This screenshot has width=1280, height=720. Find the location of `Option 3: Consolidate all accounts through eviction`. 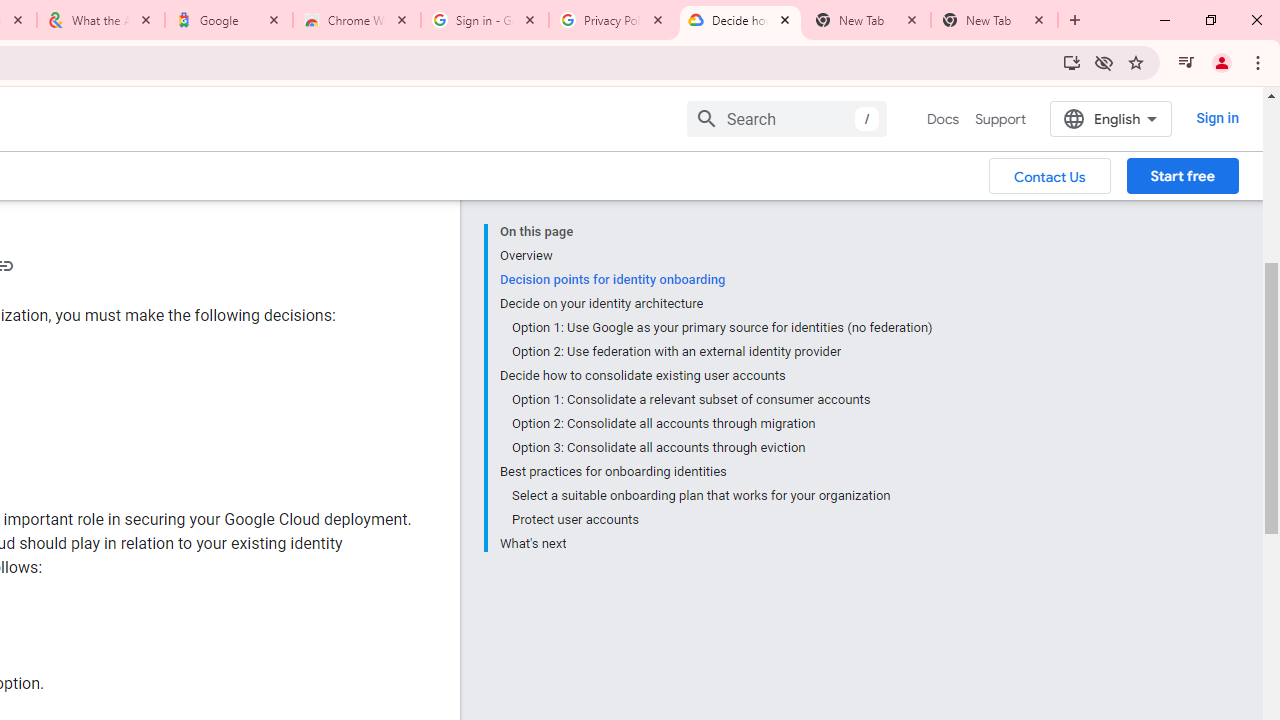

Option 3: Consolidate all accounts through eviction is located at coordinates (722, 448).